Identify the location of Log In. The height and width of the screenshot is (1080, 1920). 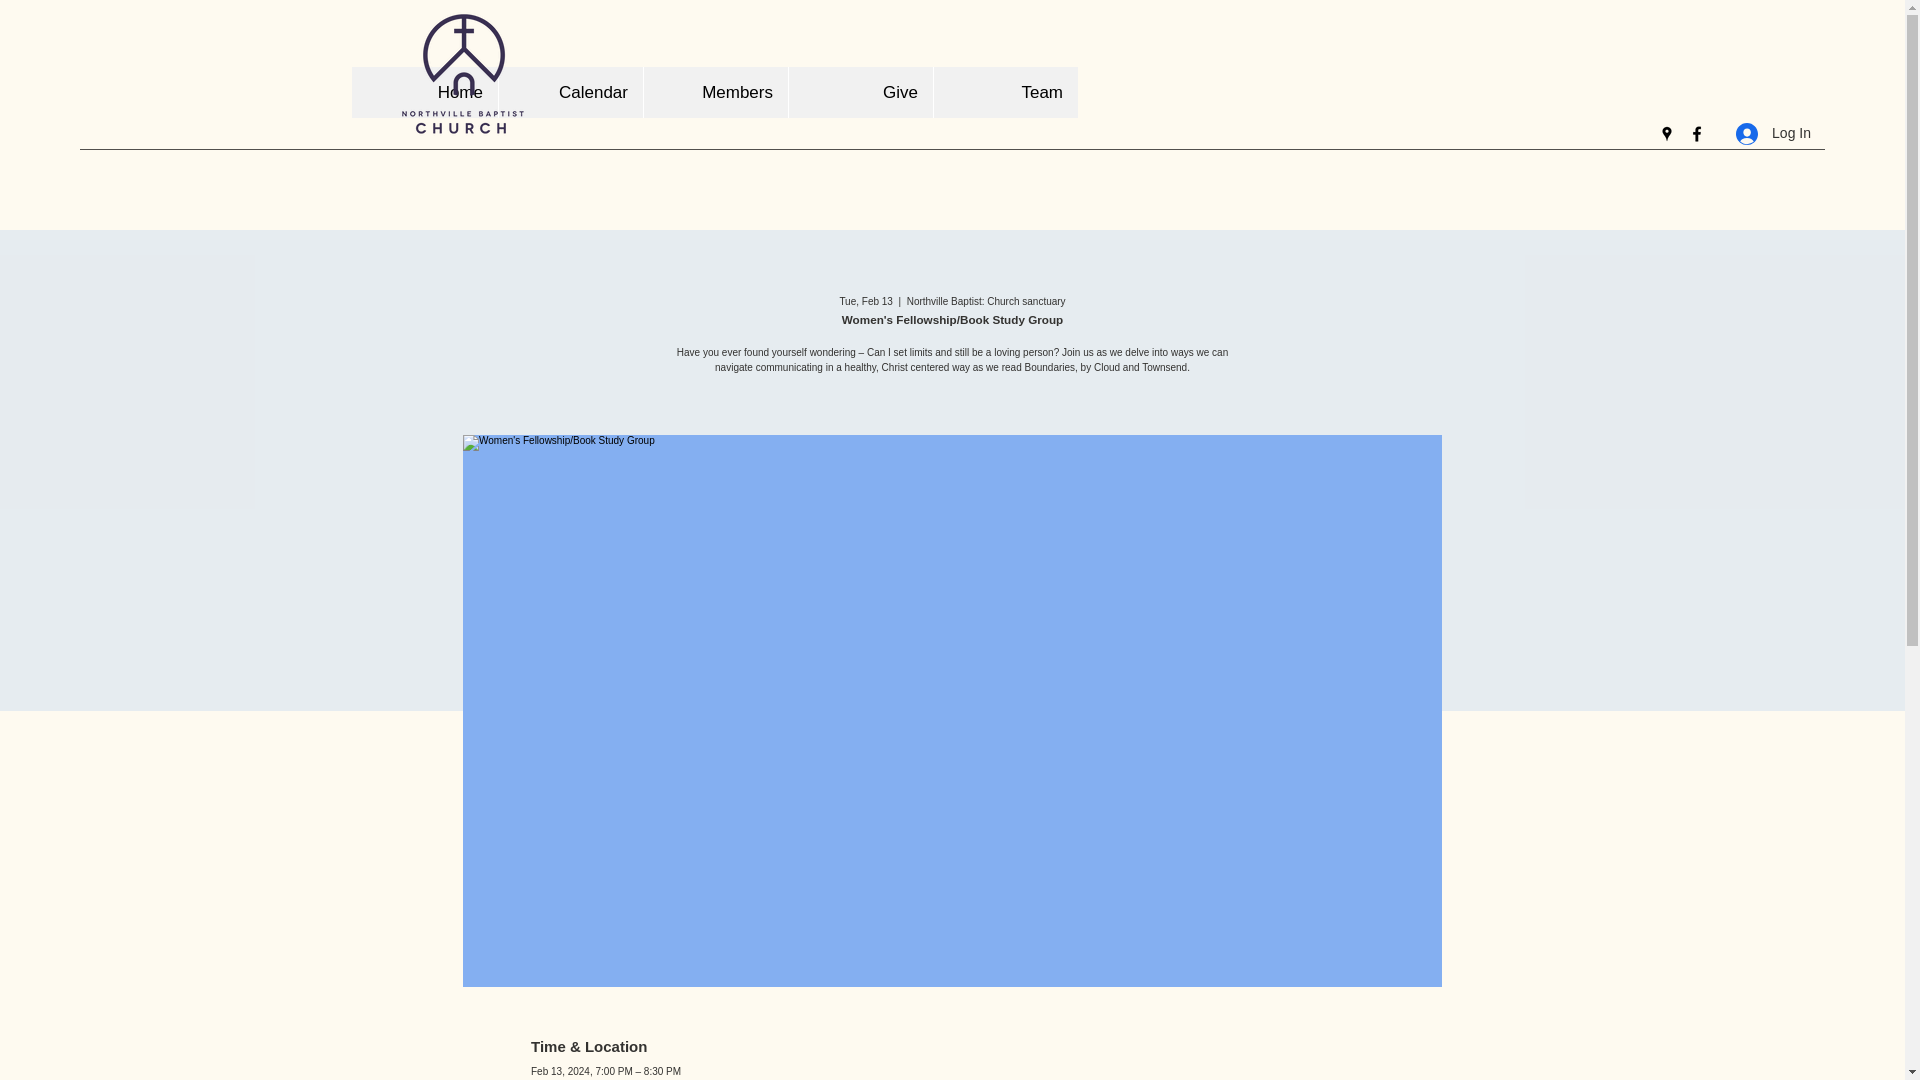
(1774, 133).